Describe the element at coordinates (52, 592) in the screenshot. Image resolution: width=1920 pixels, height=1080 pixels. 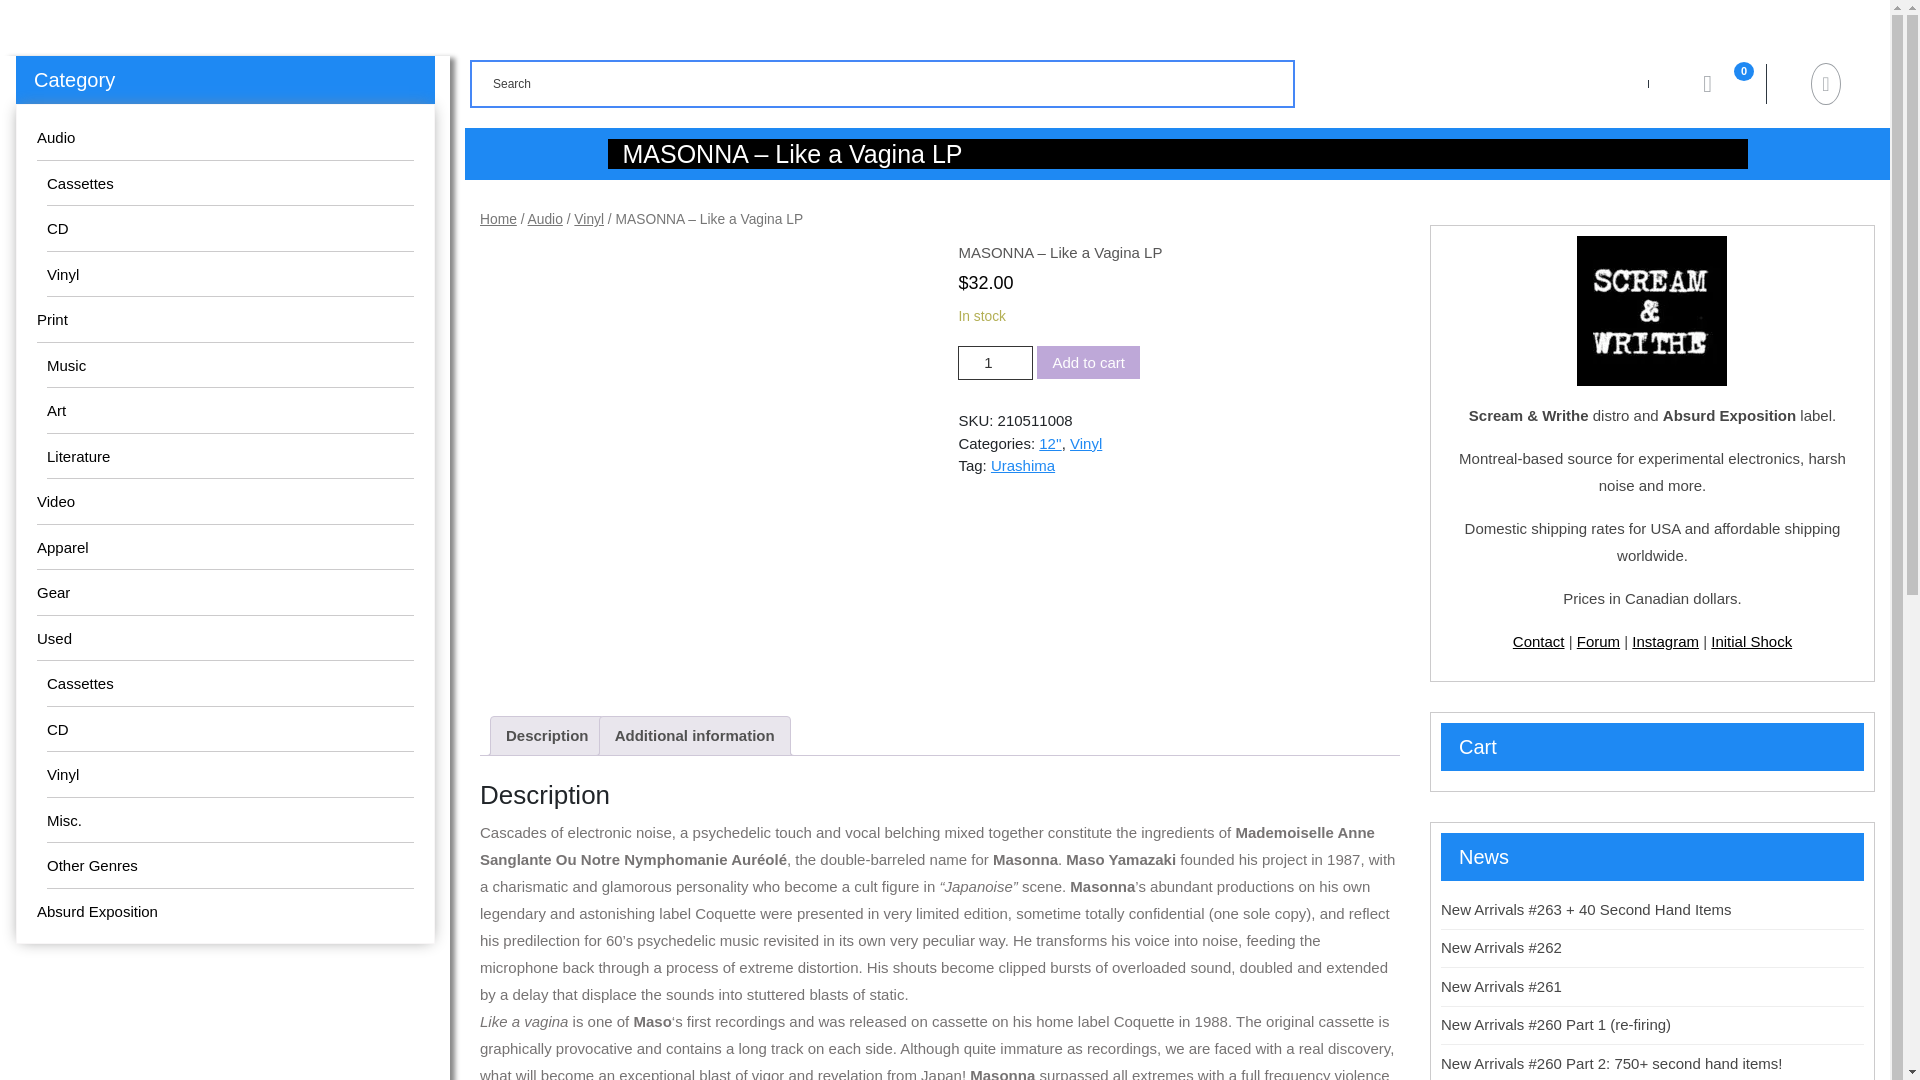
I see `Gear` at that location.